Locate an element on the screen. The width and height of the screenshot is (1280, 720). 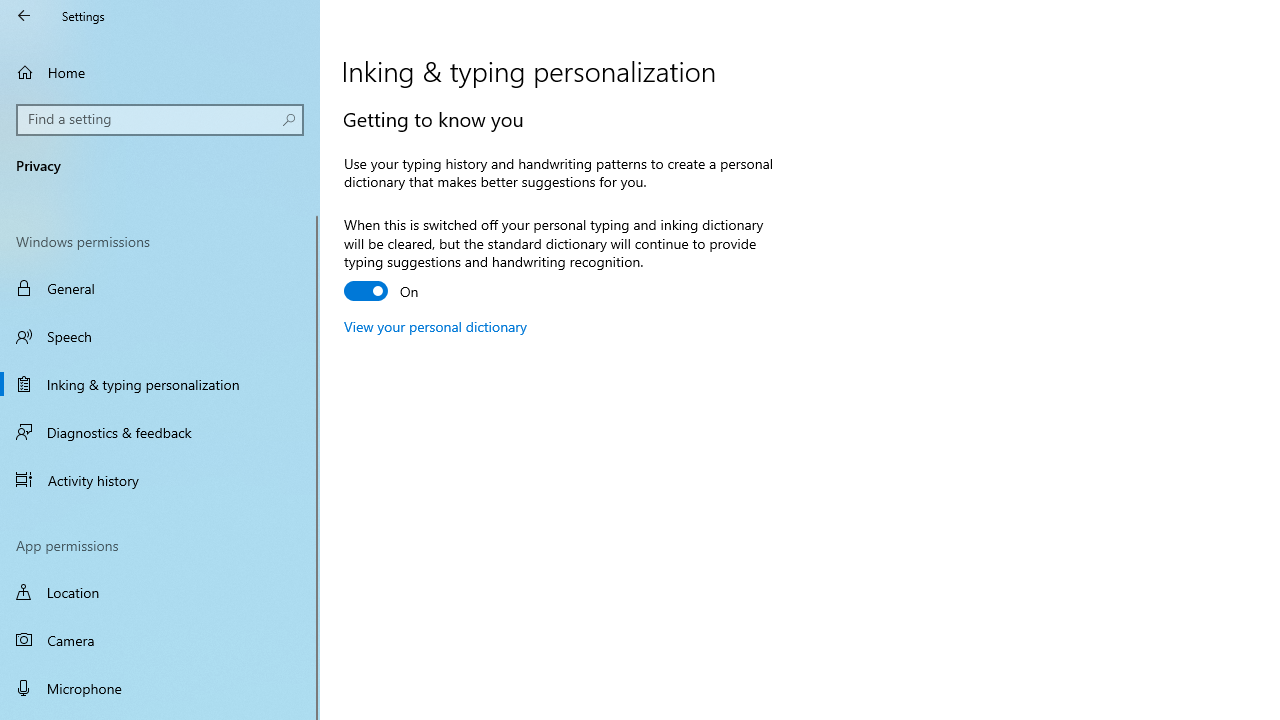
General is located at coordinates (160, 288).